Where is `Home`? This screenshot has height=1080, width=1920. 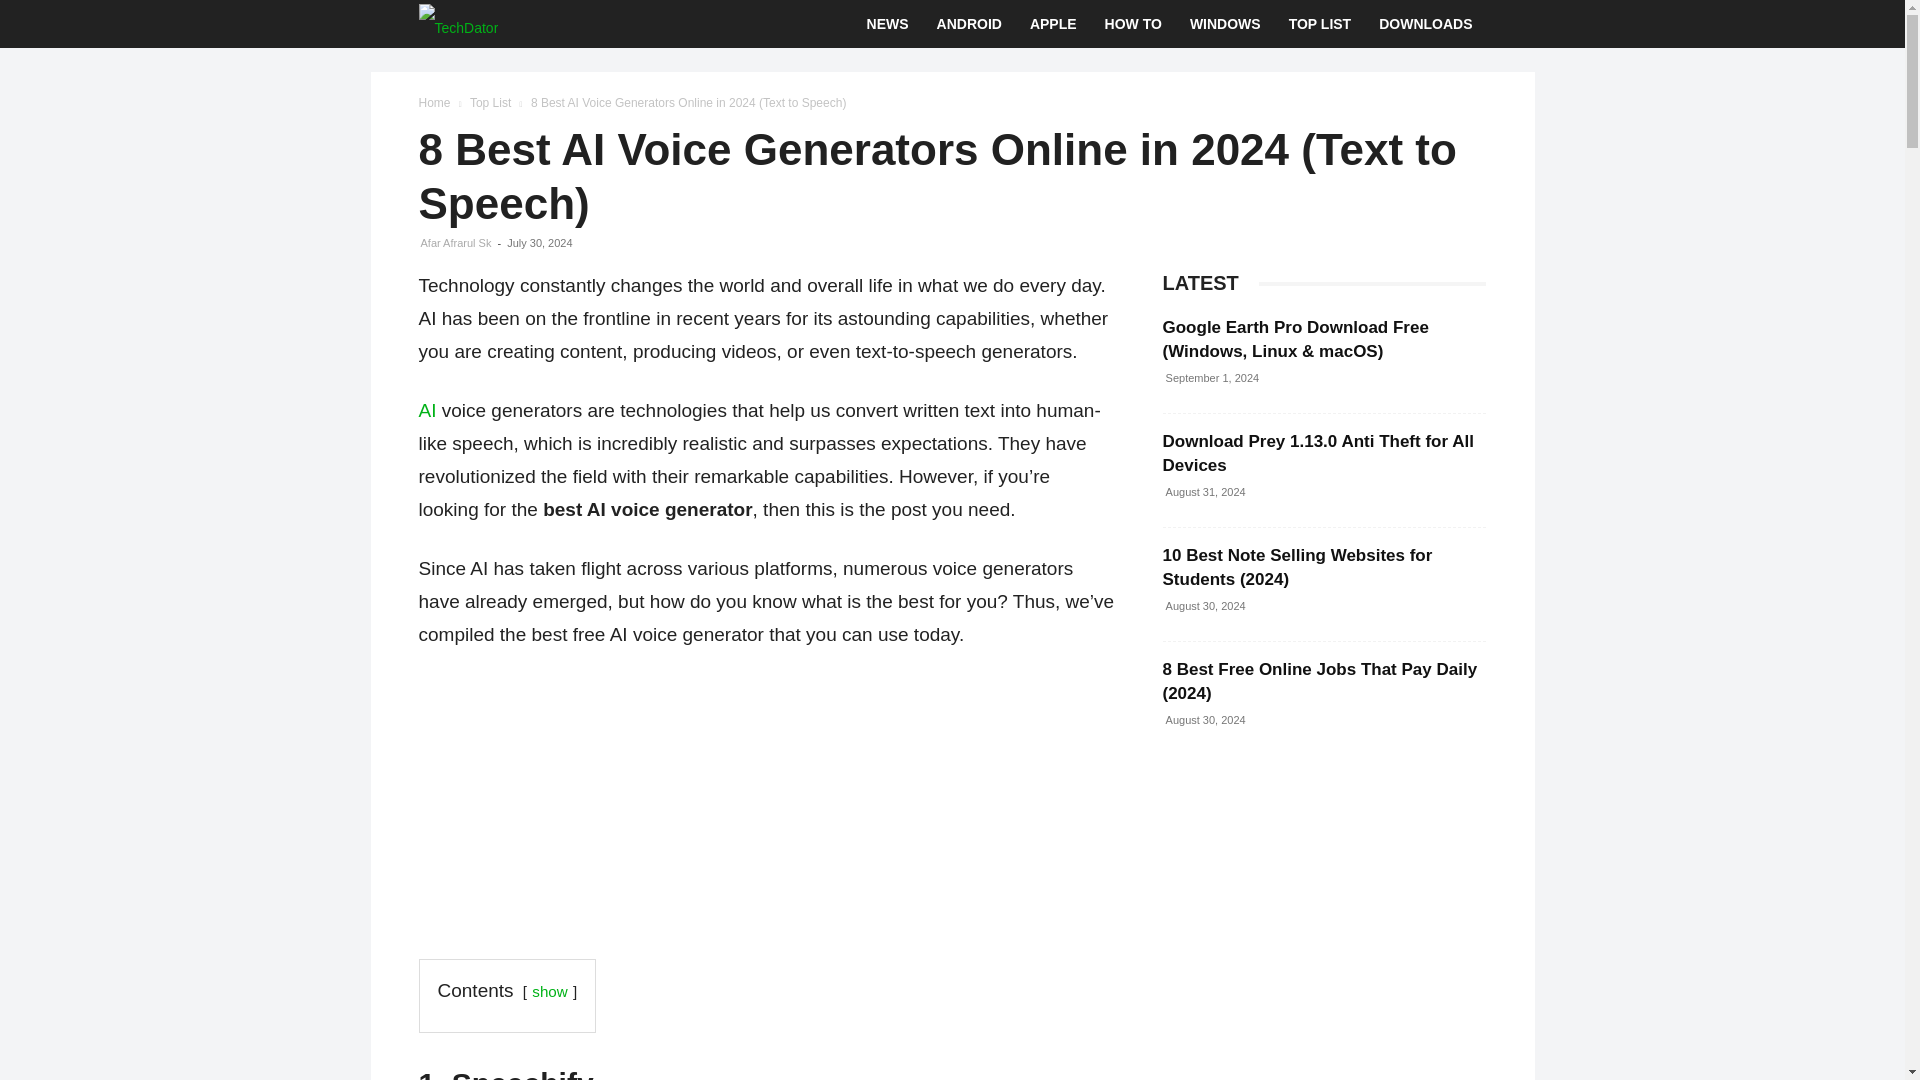
Home is located at coordinates (434, 103).